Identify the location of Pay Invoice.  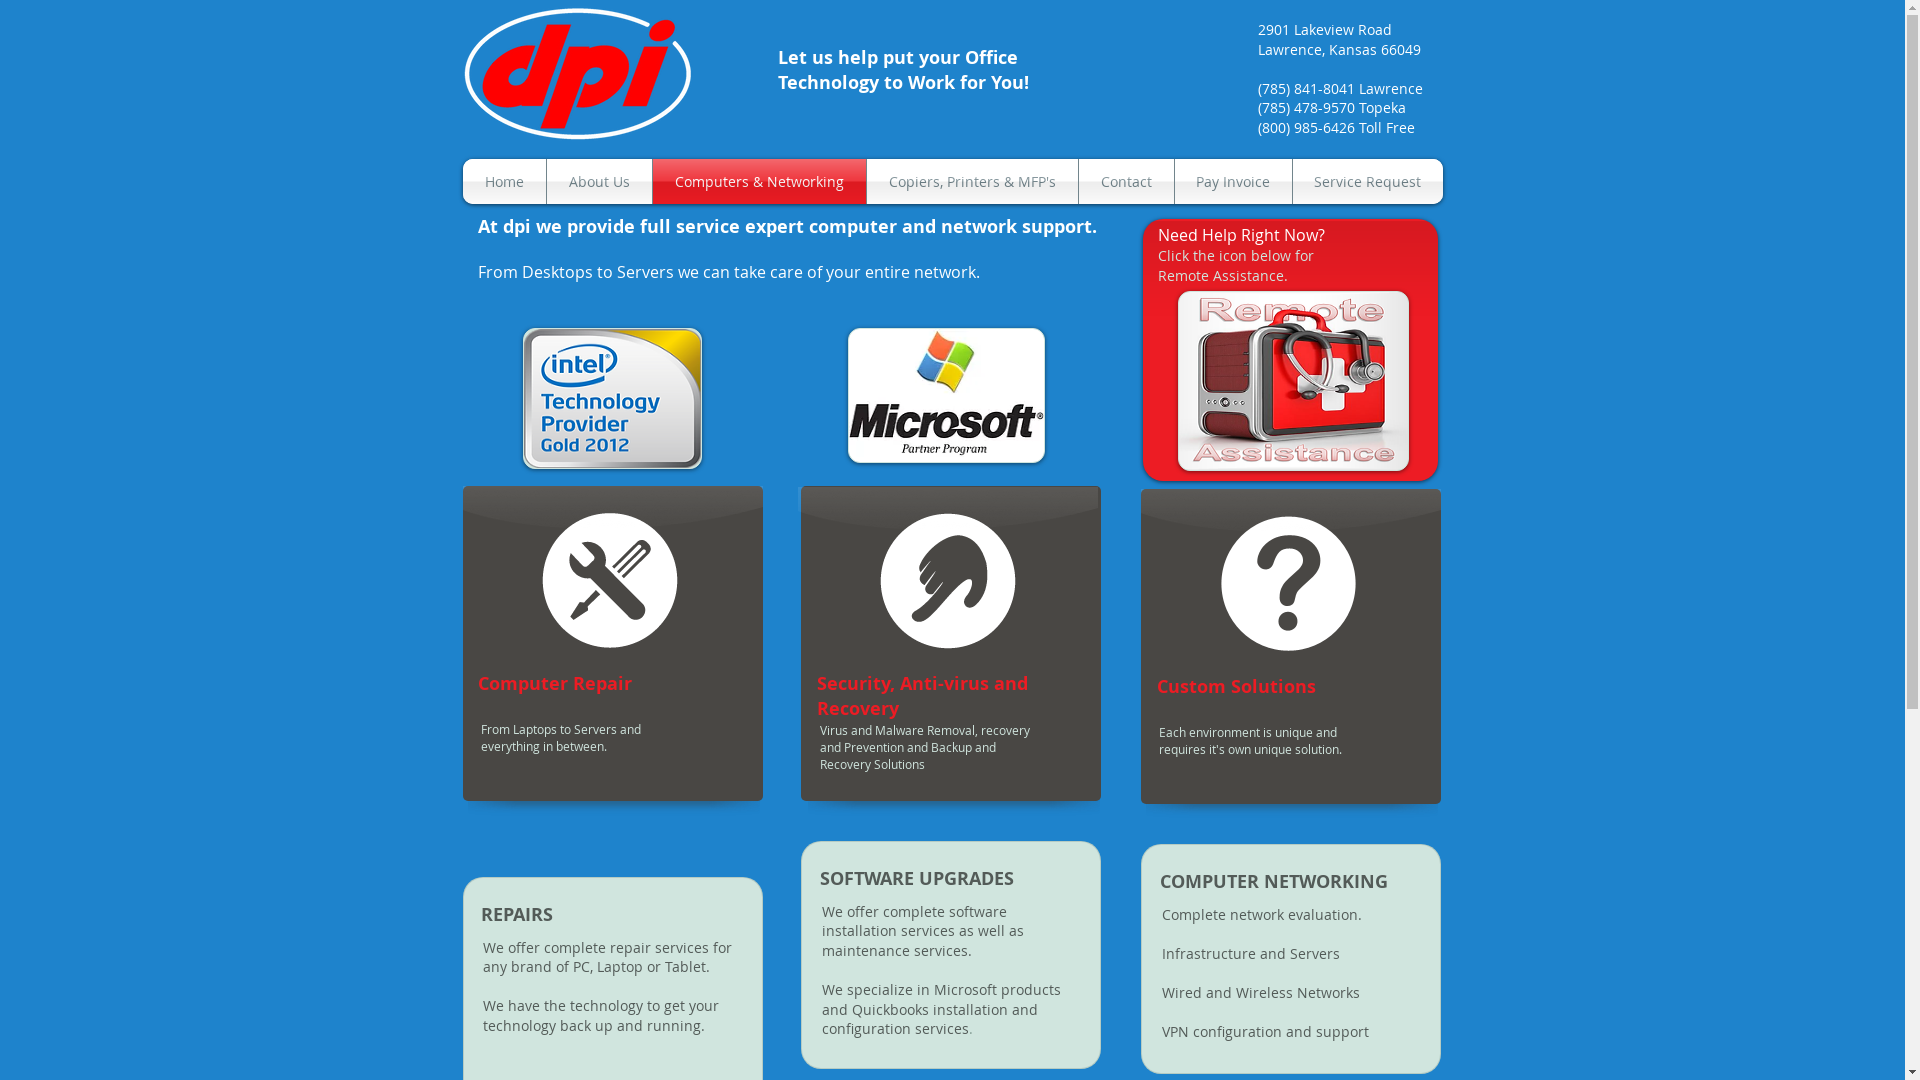
(1232, 182).